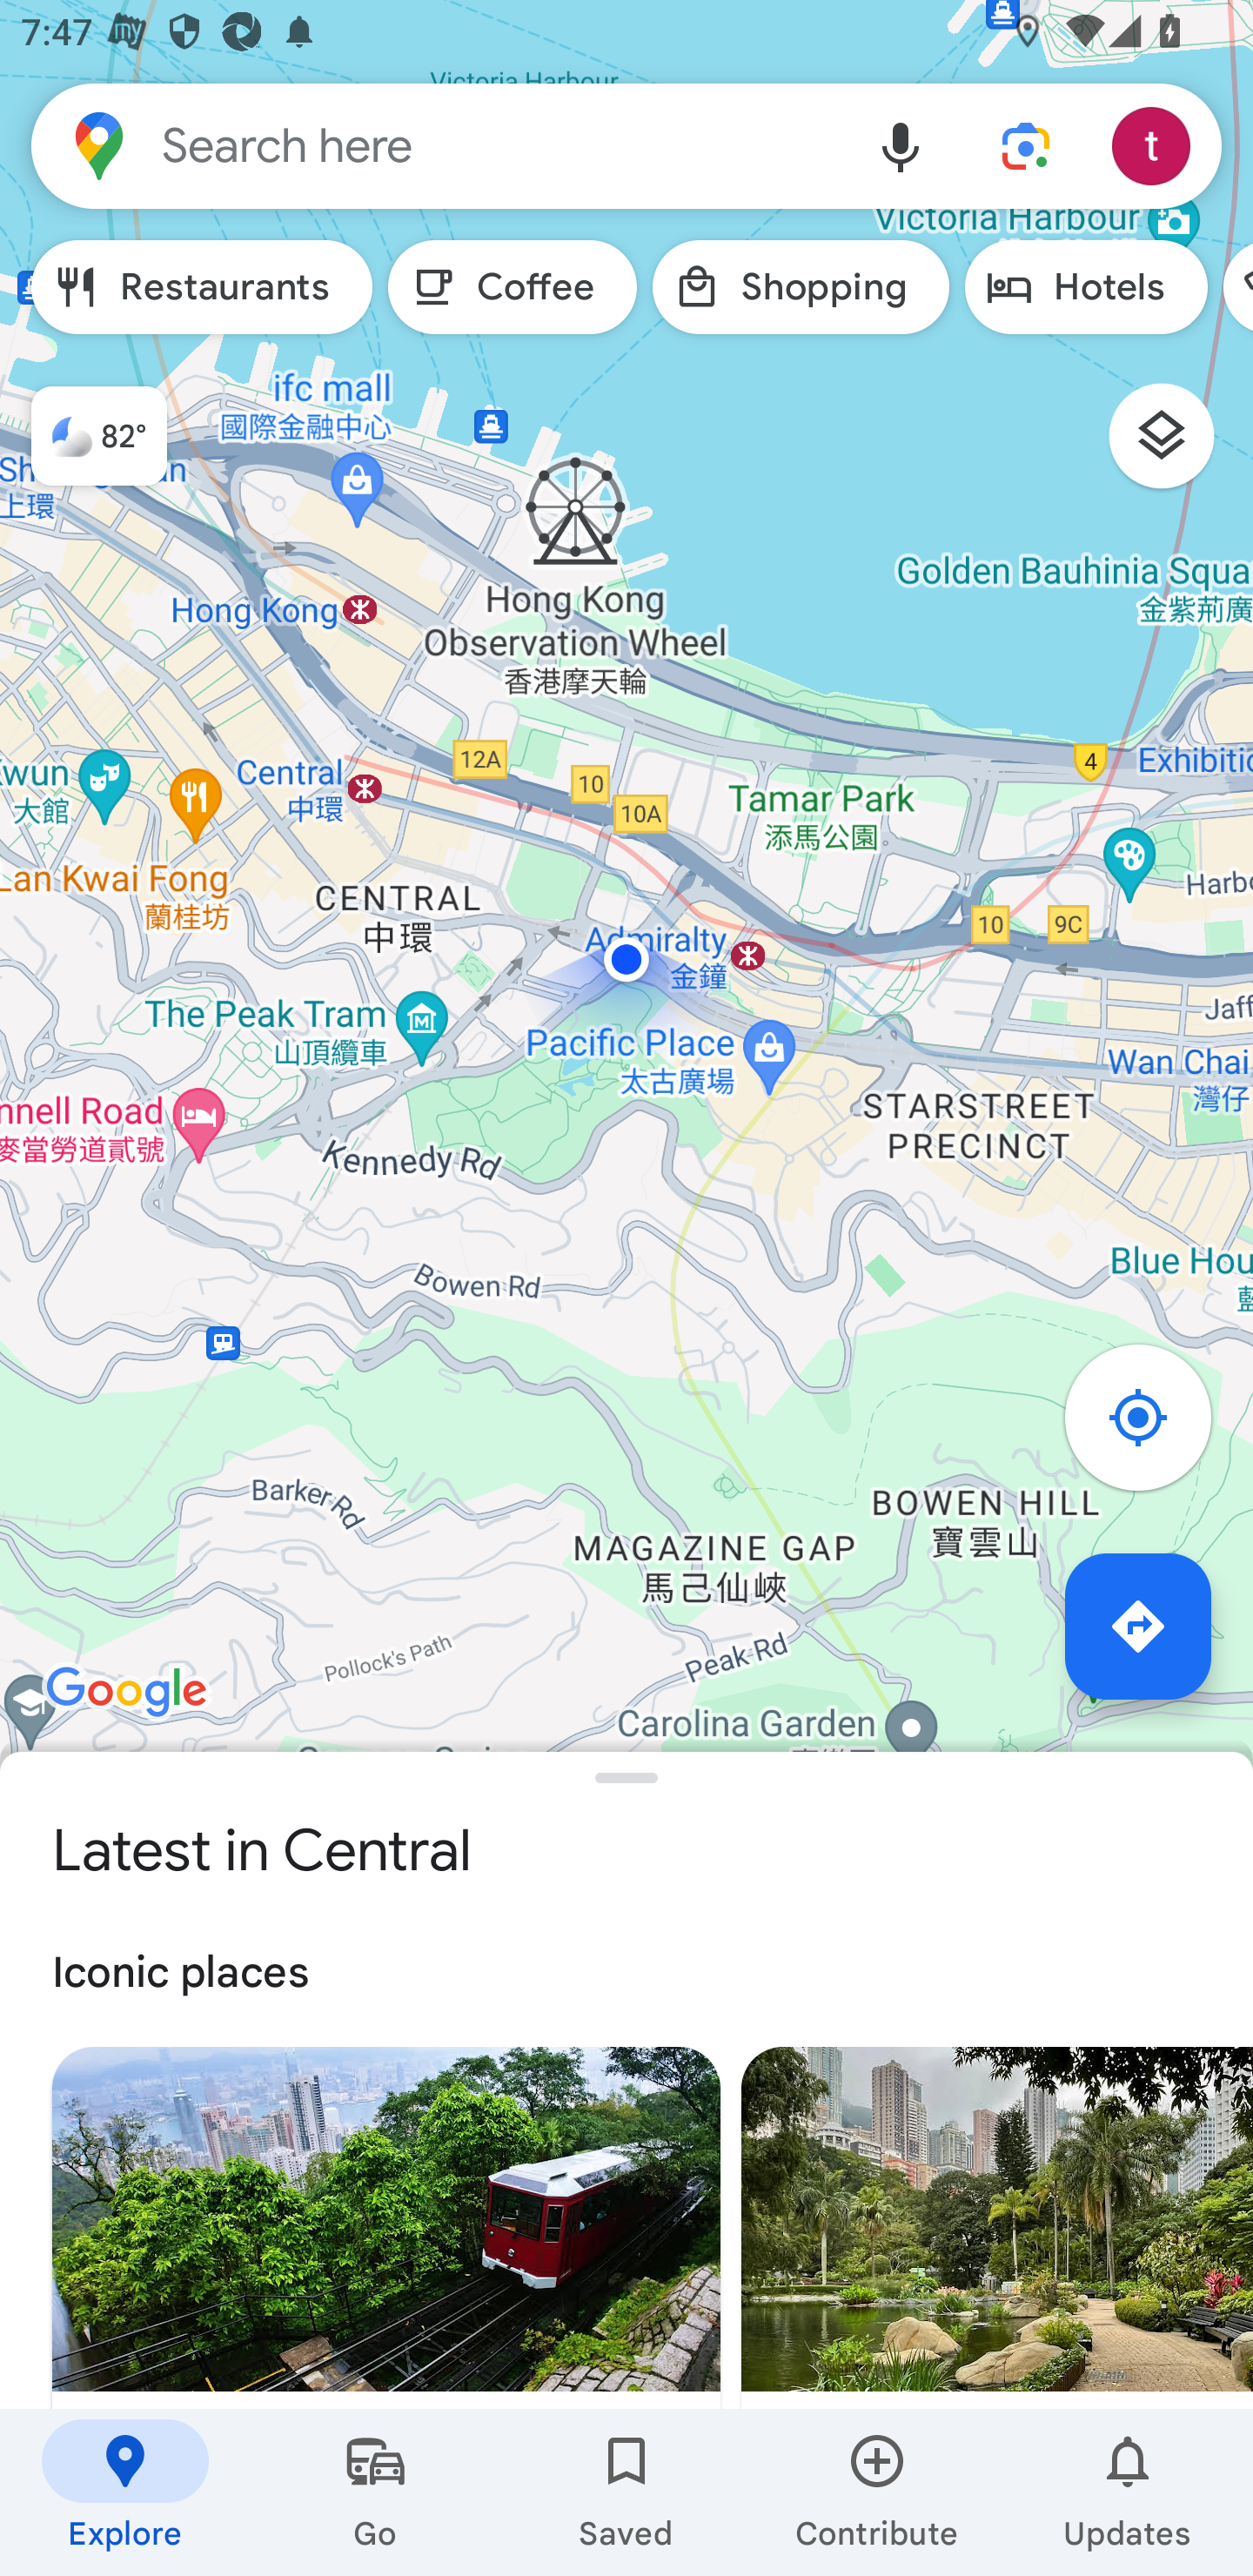 The image size is (1253, 2576). What do you see at coordinates (1086, 287) in the screenshot?
I see `Hotels Search for Hotels` at bounding box center [1086, 287].